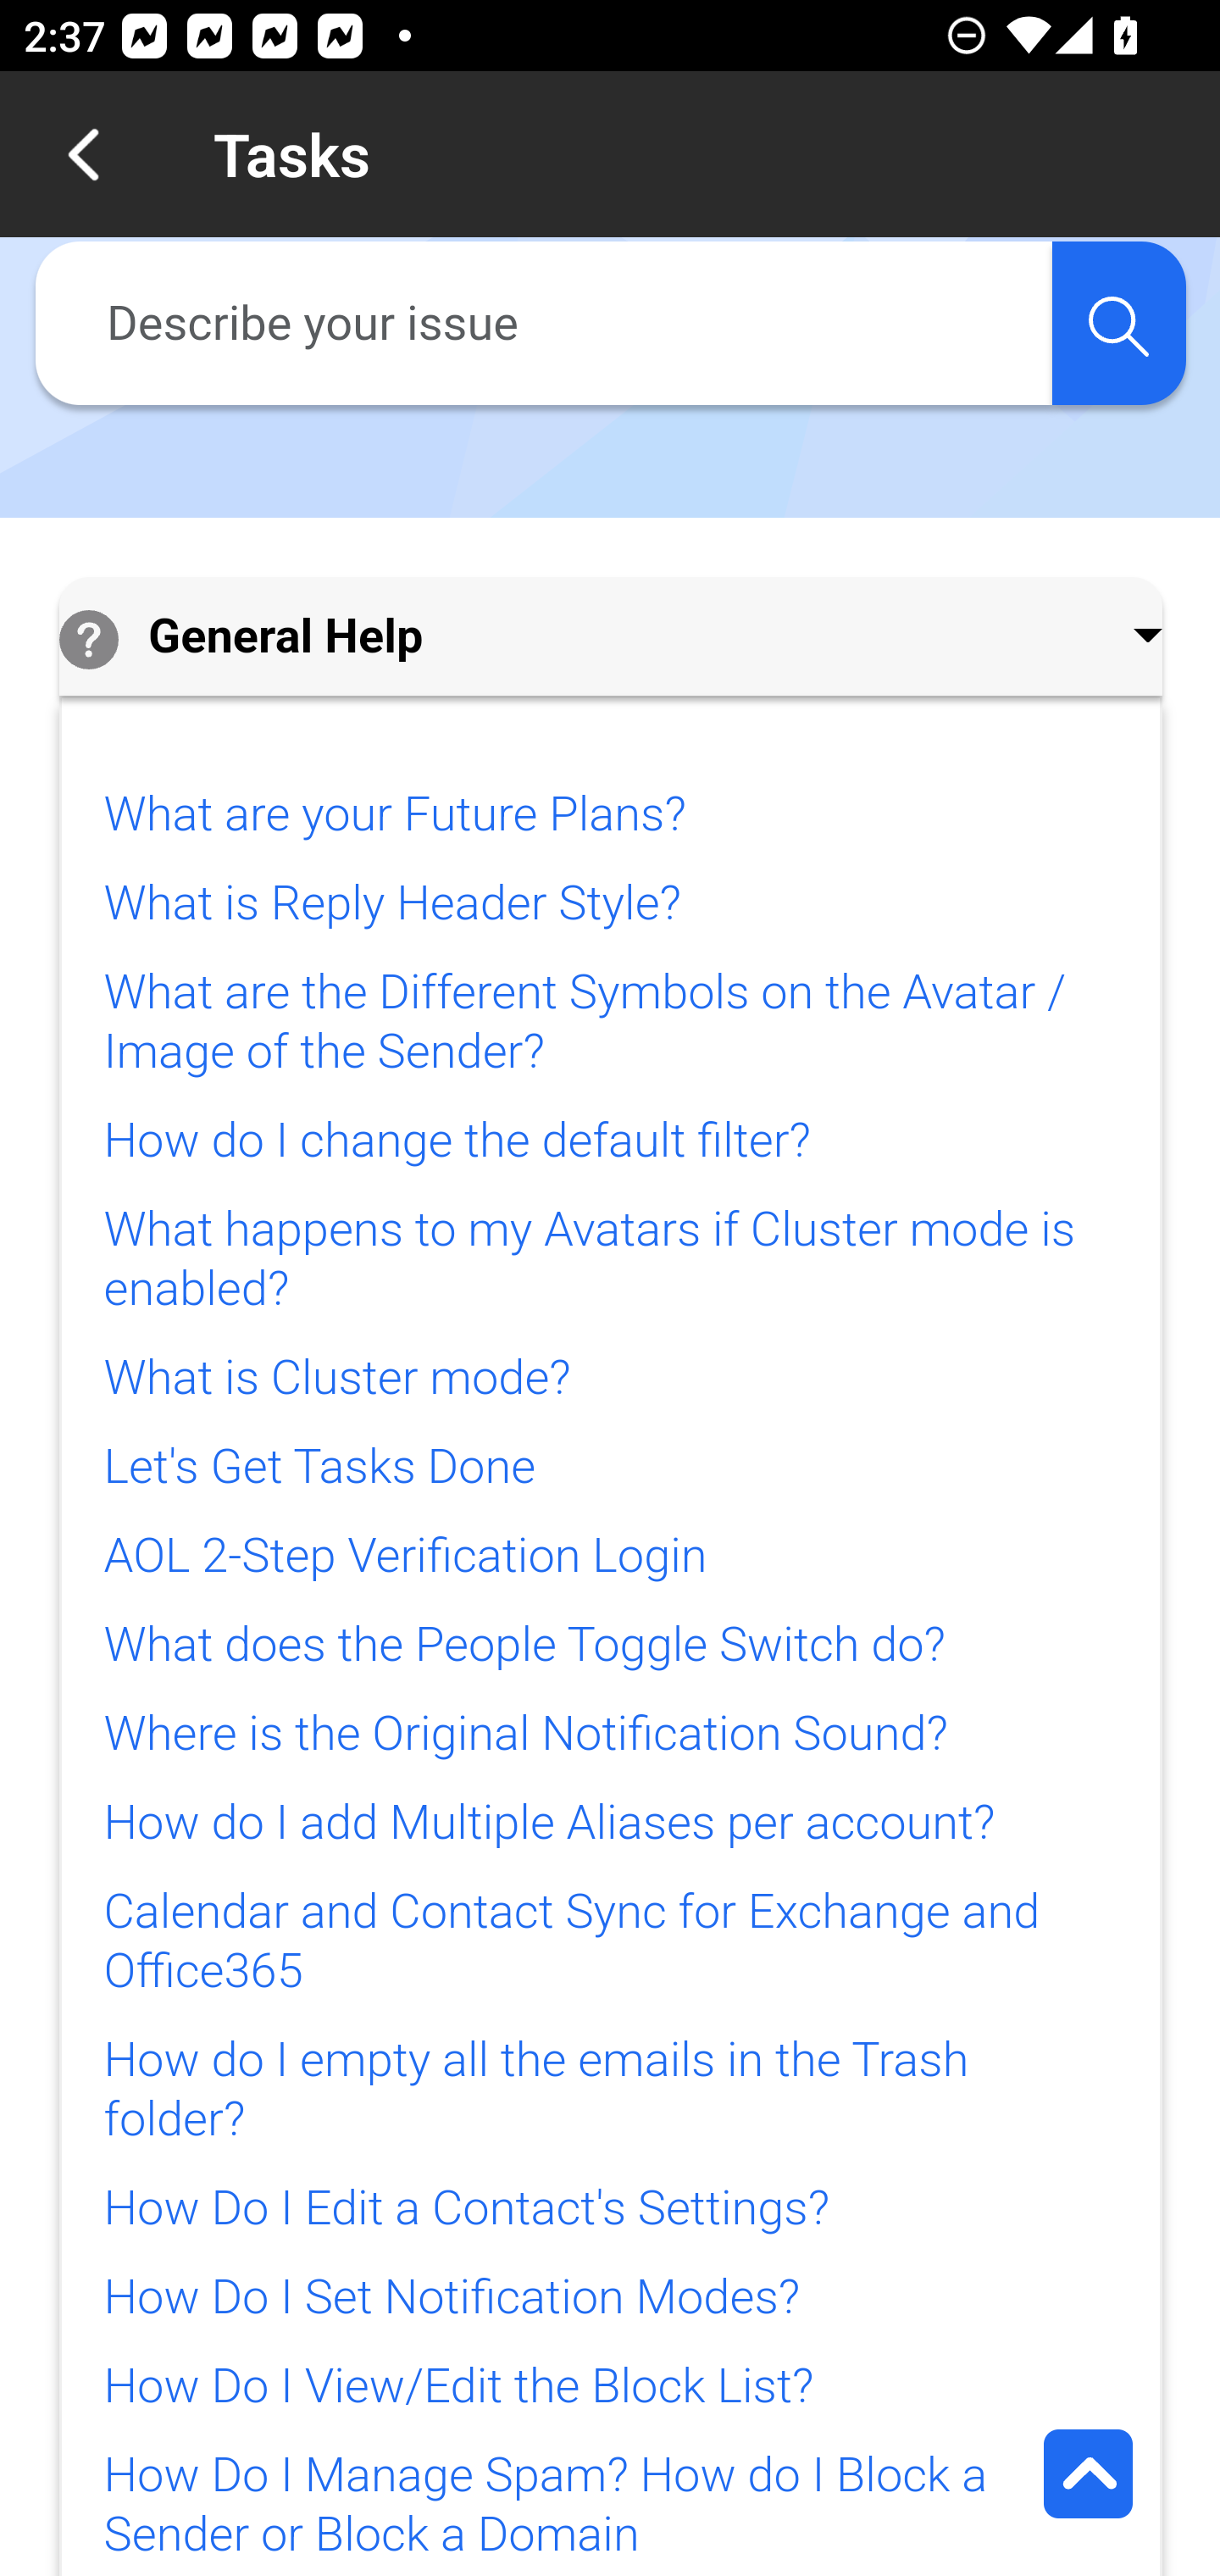  I want to click on What is Reply Header Style?, so click(392, 902).